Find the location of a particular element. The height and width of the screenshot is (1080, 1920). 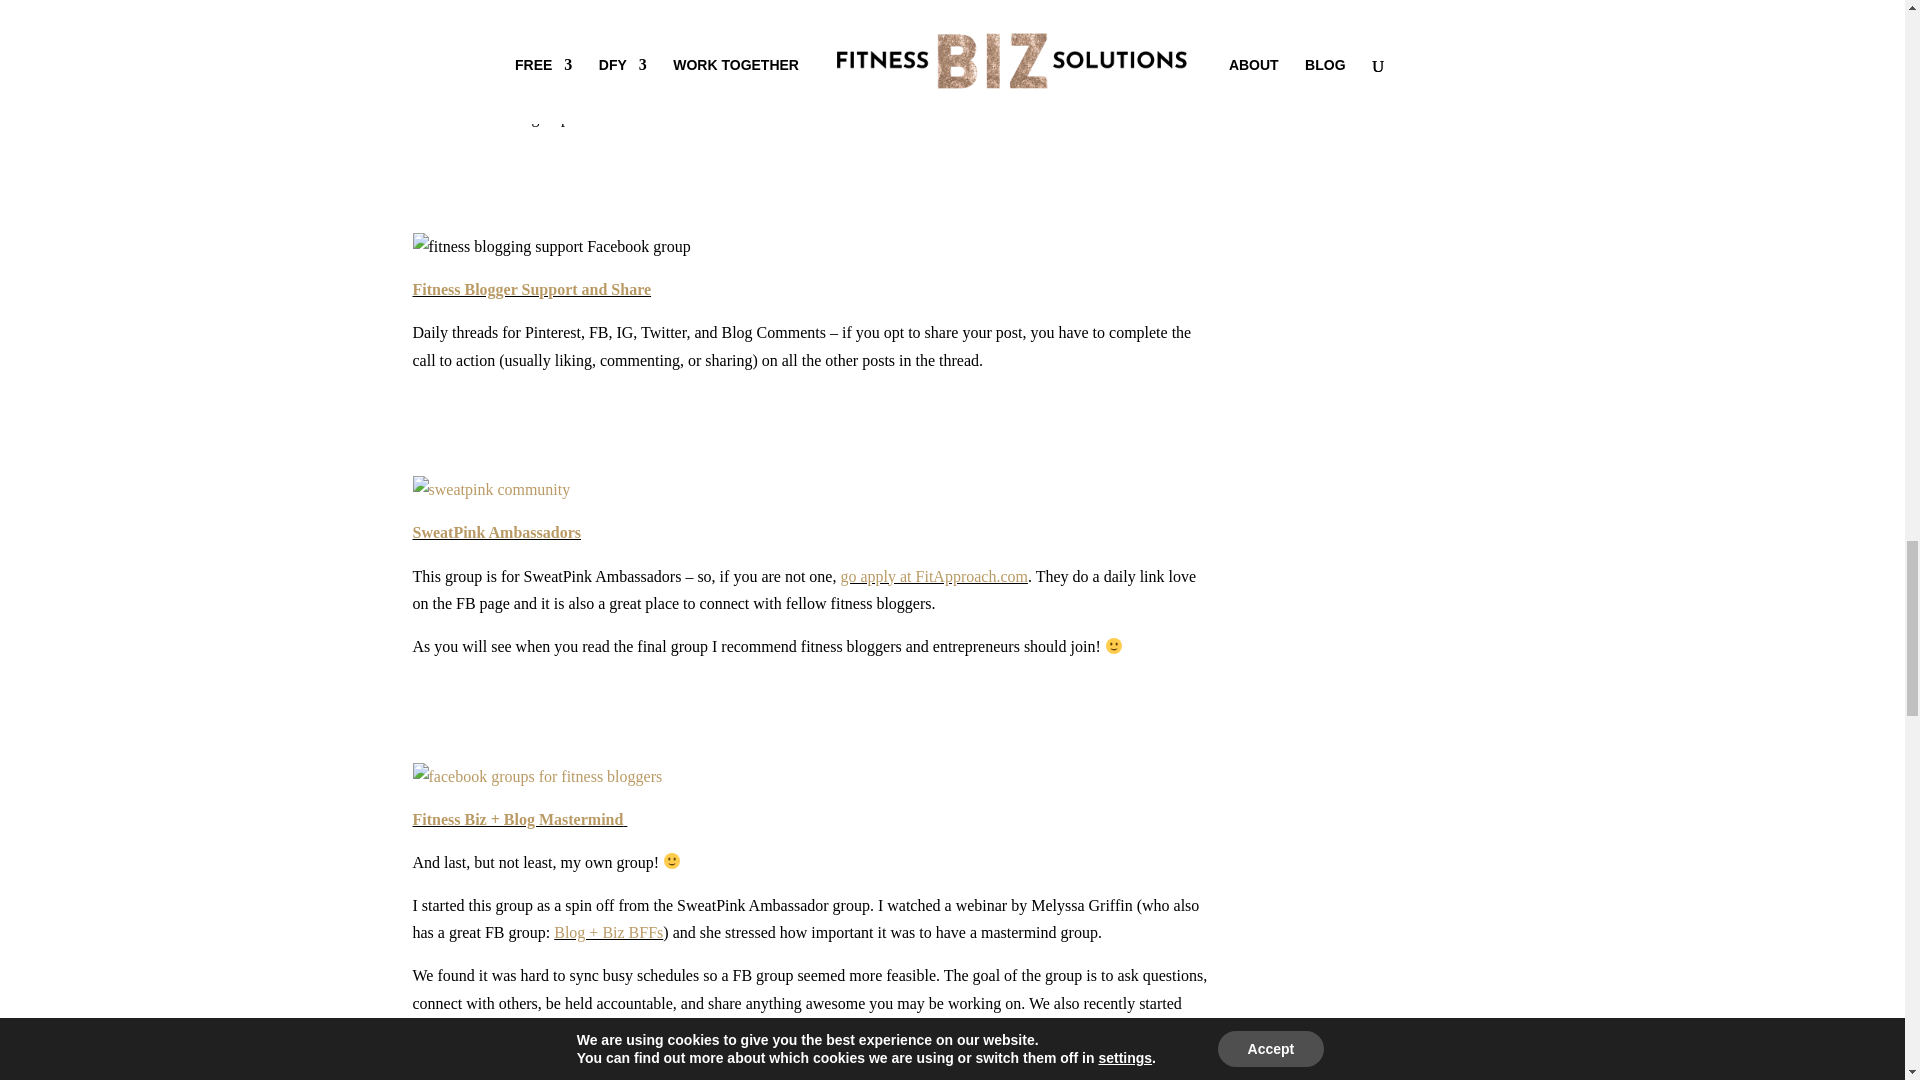

Fitness Blogger Support and Share is located at coordinates (531, 289).